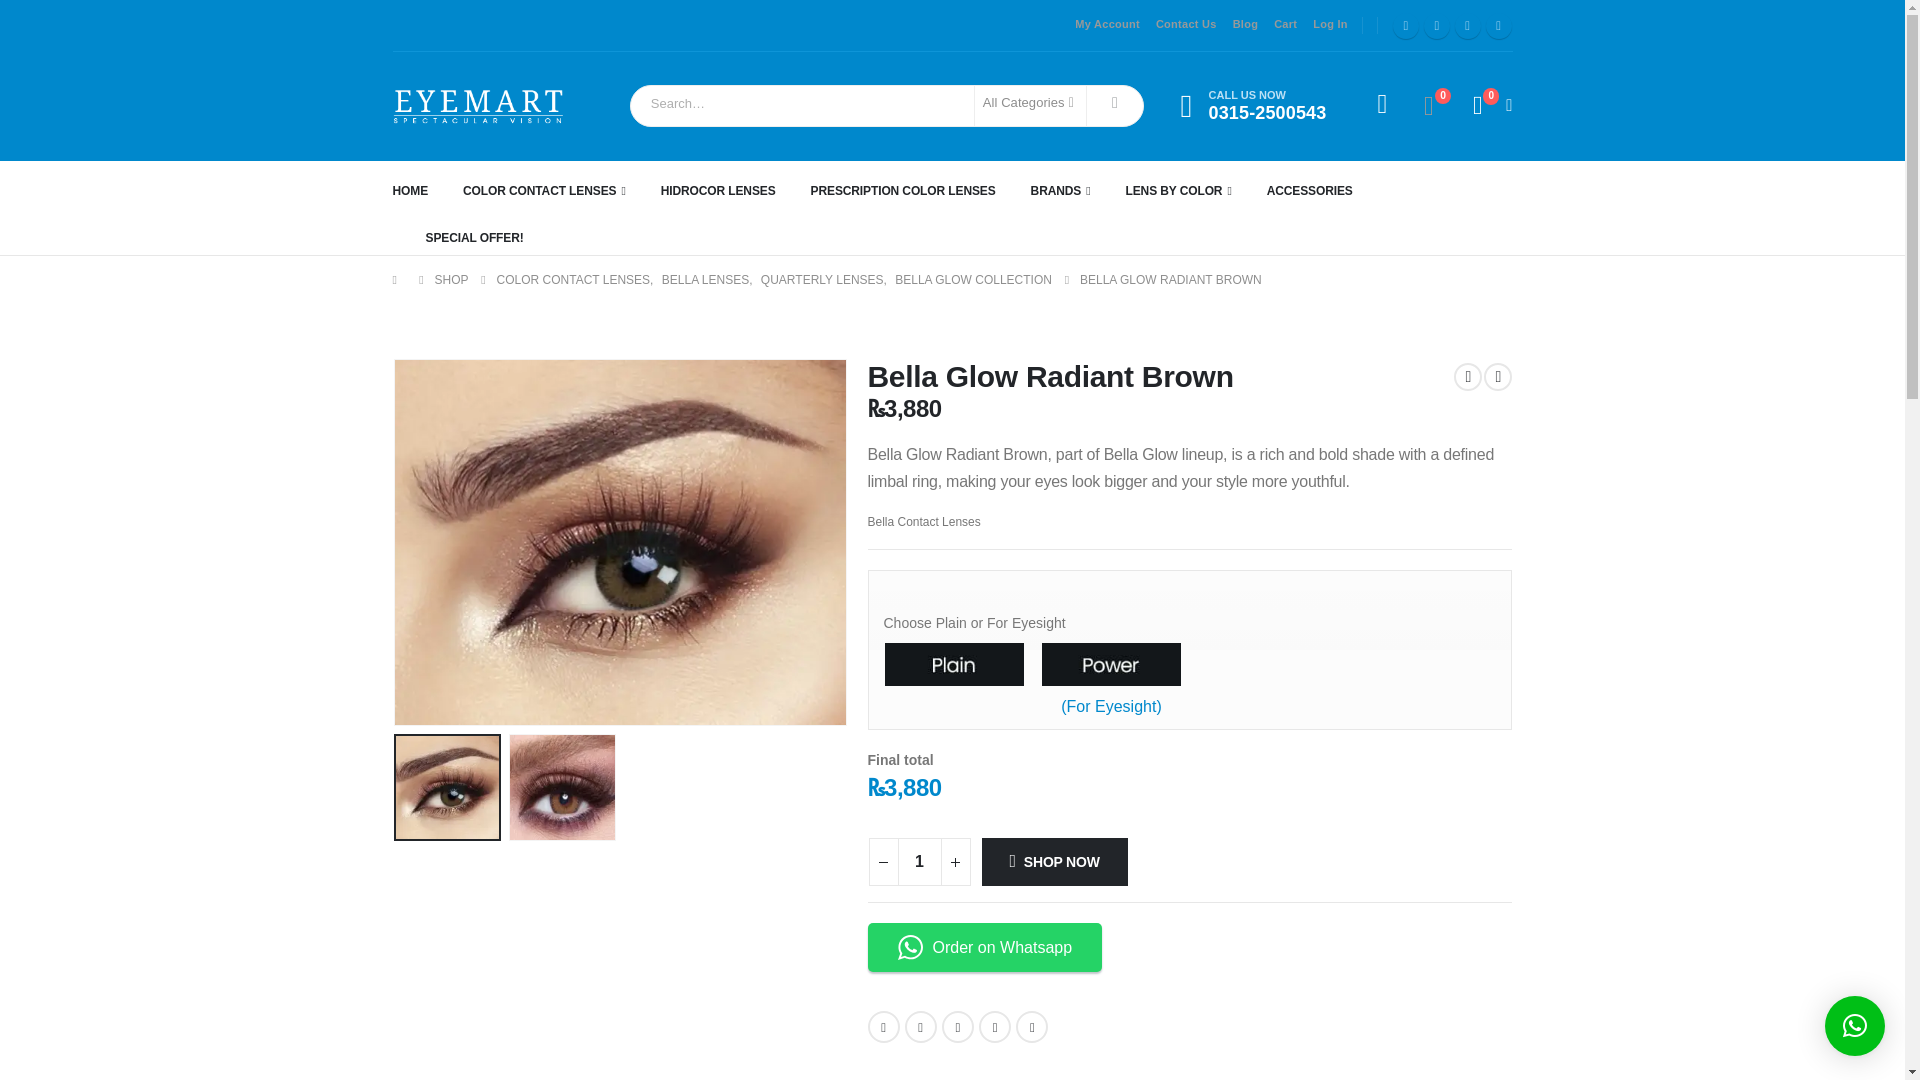 The width and height of the screenshot is (1920, 1080). What do you see at coordinates (1429, 106) in the screenshot?
I see `Wishlist` at bounding box center [1429, 106].